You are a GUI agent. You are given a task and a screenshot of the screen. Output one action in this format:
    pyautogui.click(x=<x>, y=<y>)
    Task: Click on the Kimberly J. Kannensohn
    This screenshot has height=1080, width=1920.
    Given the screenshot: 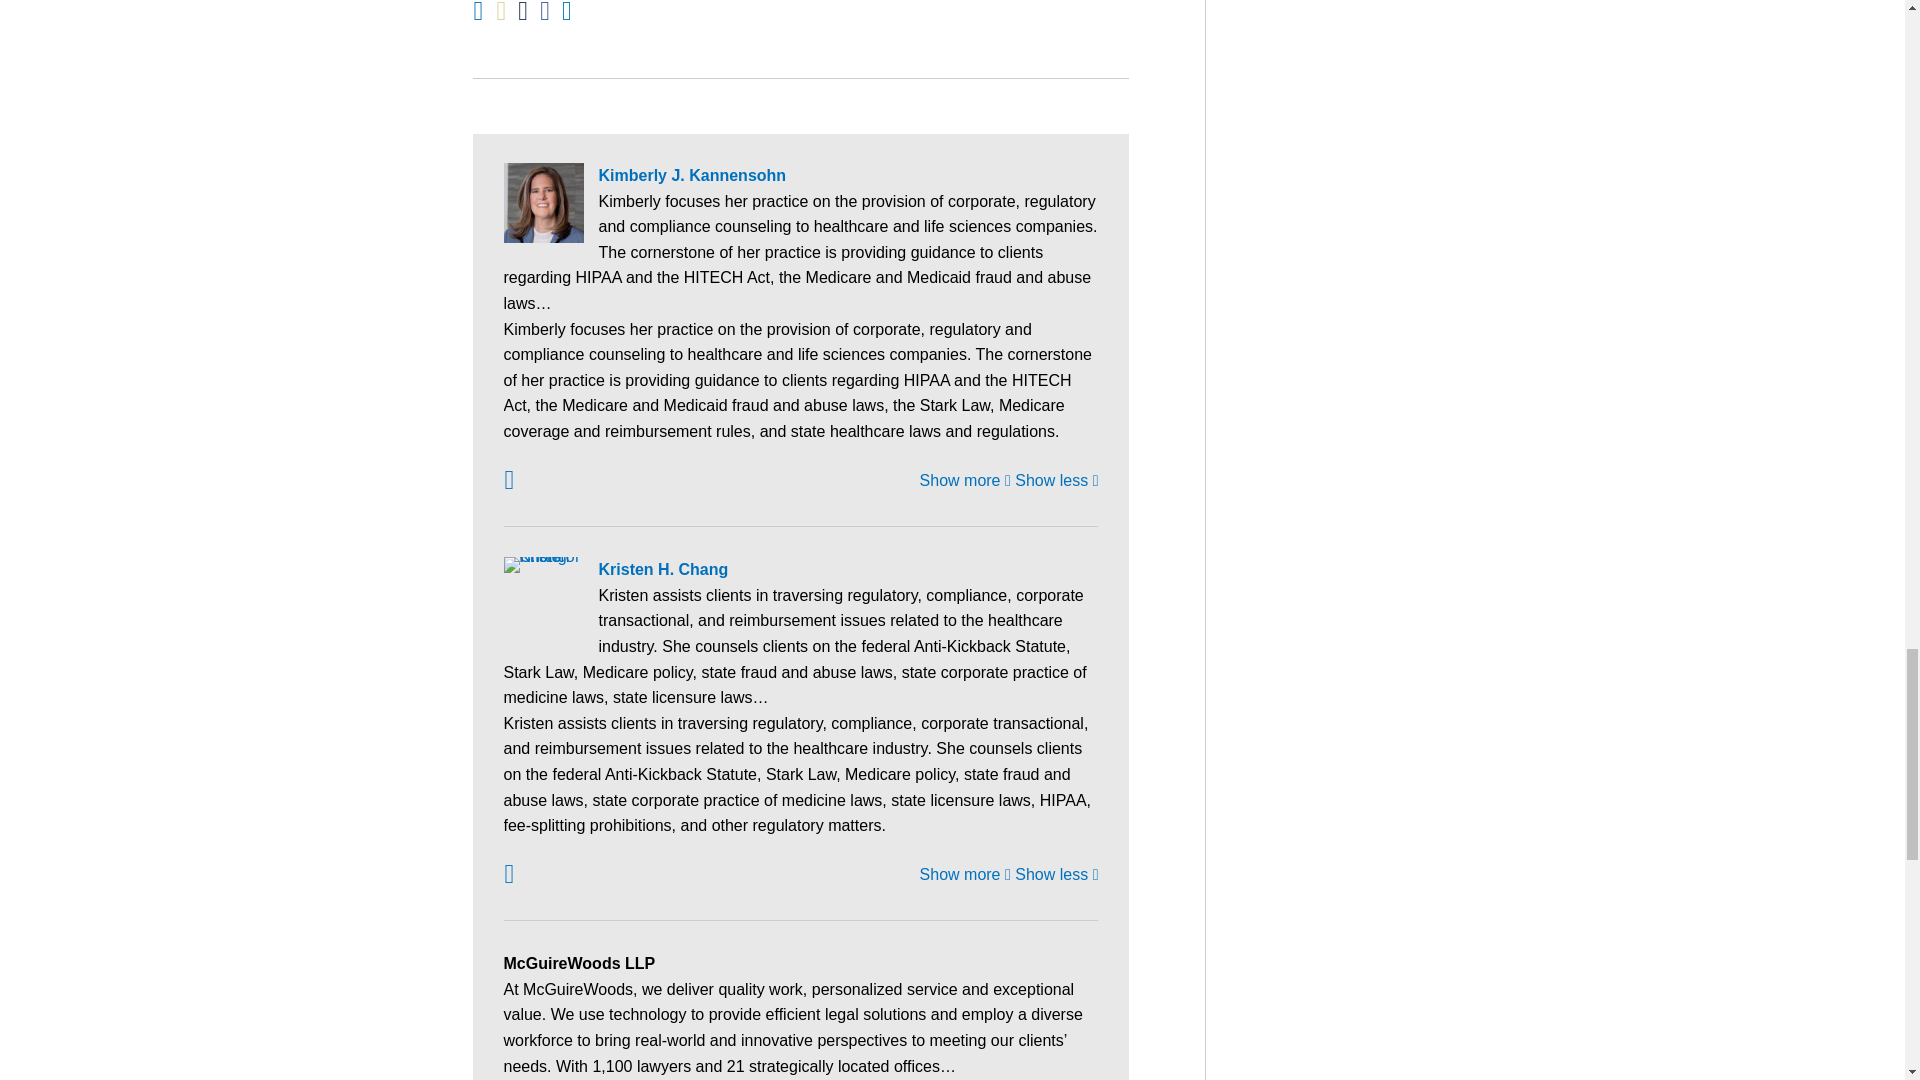 What is the action you would take?
    pyautogui.click(x=800, y=176)
    